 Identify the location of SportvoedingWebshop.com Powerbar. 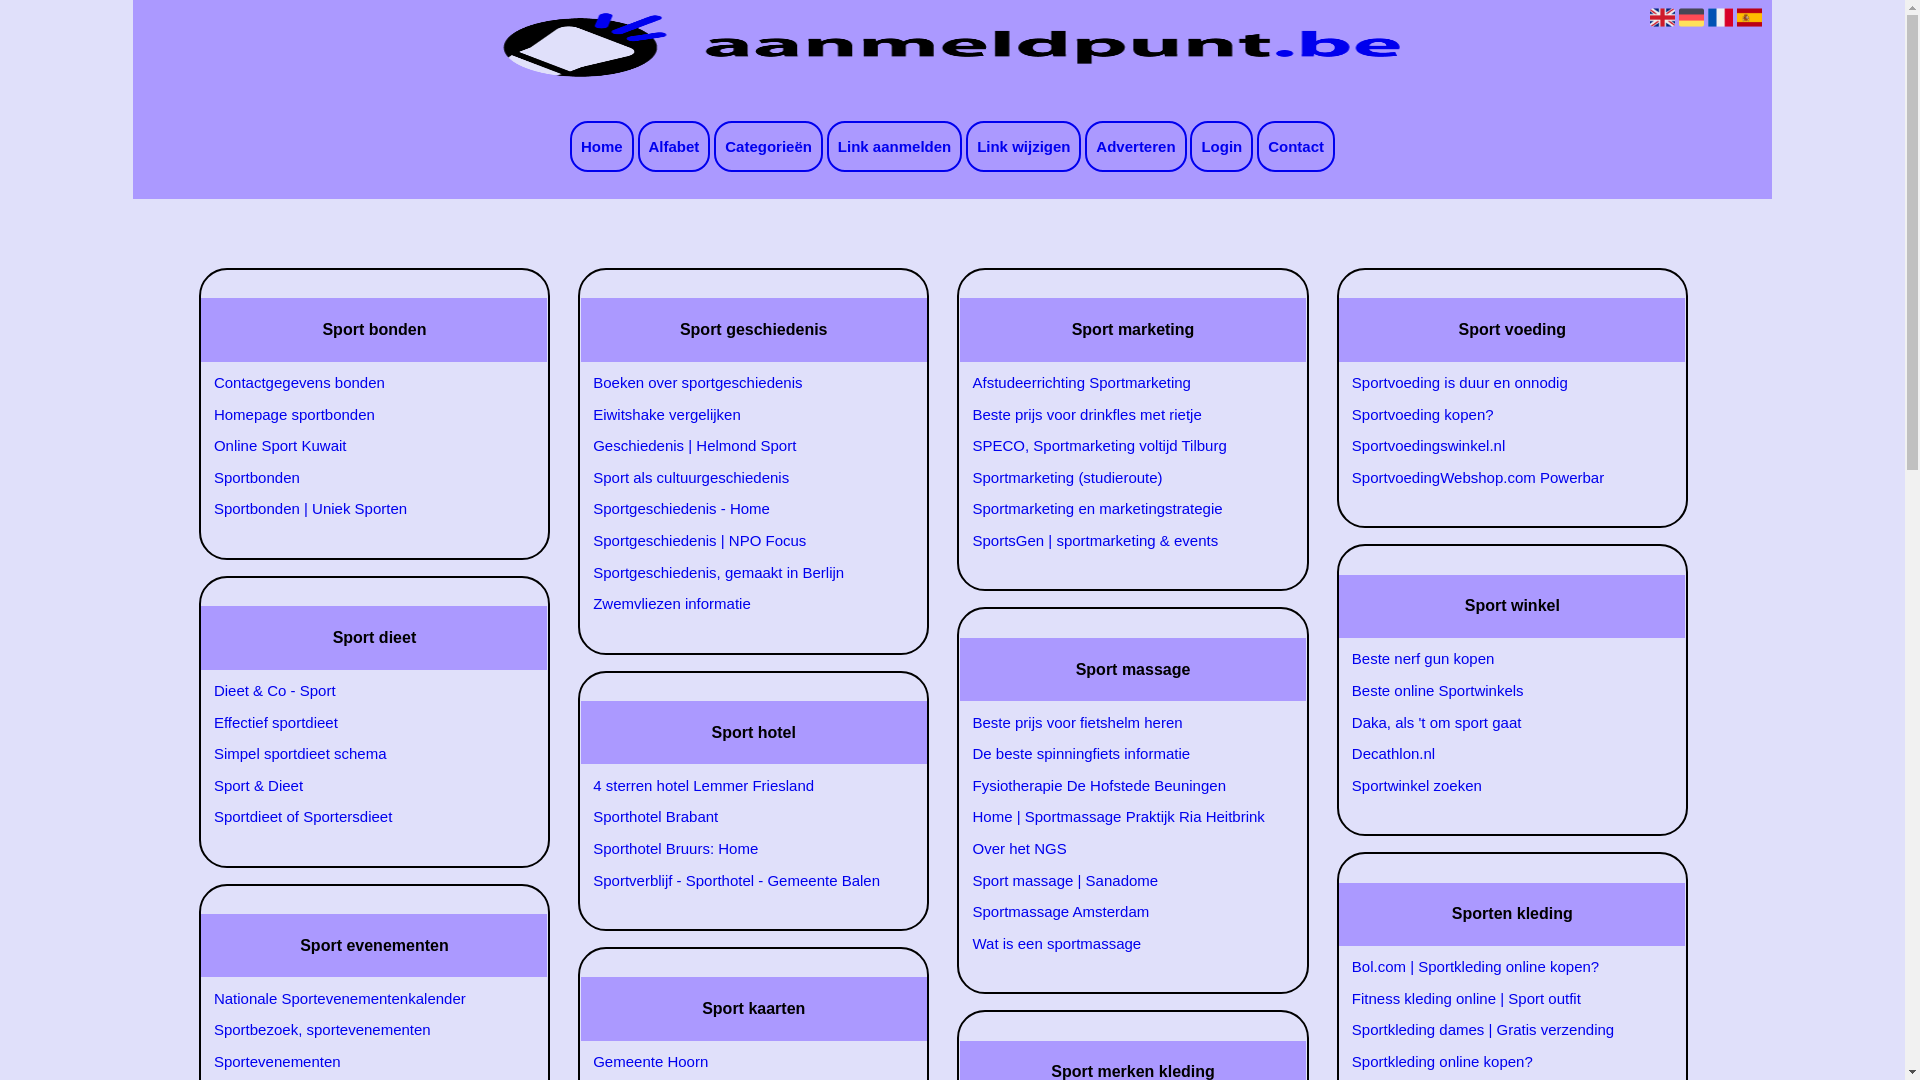
(1501, 478).